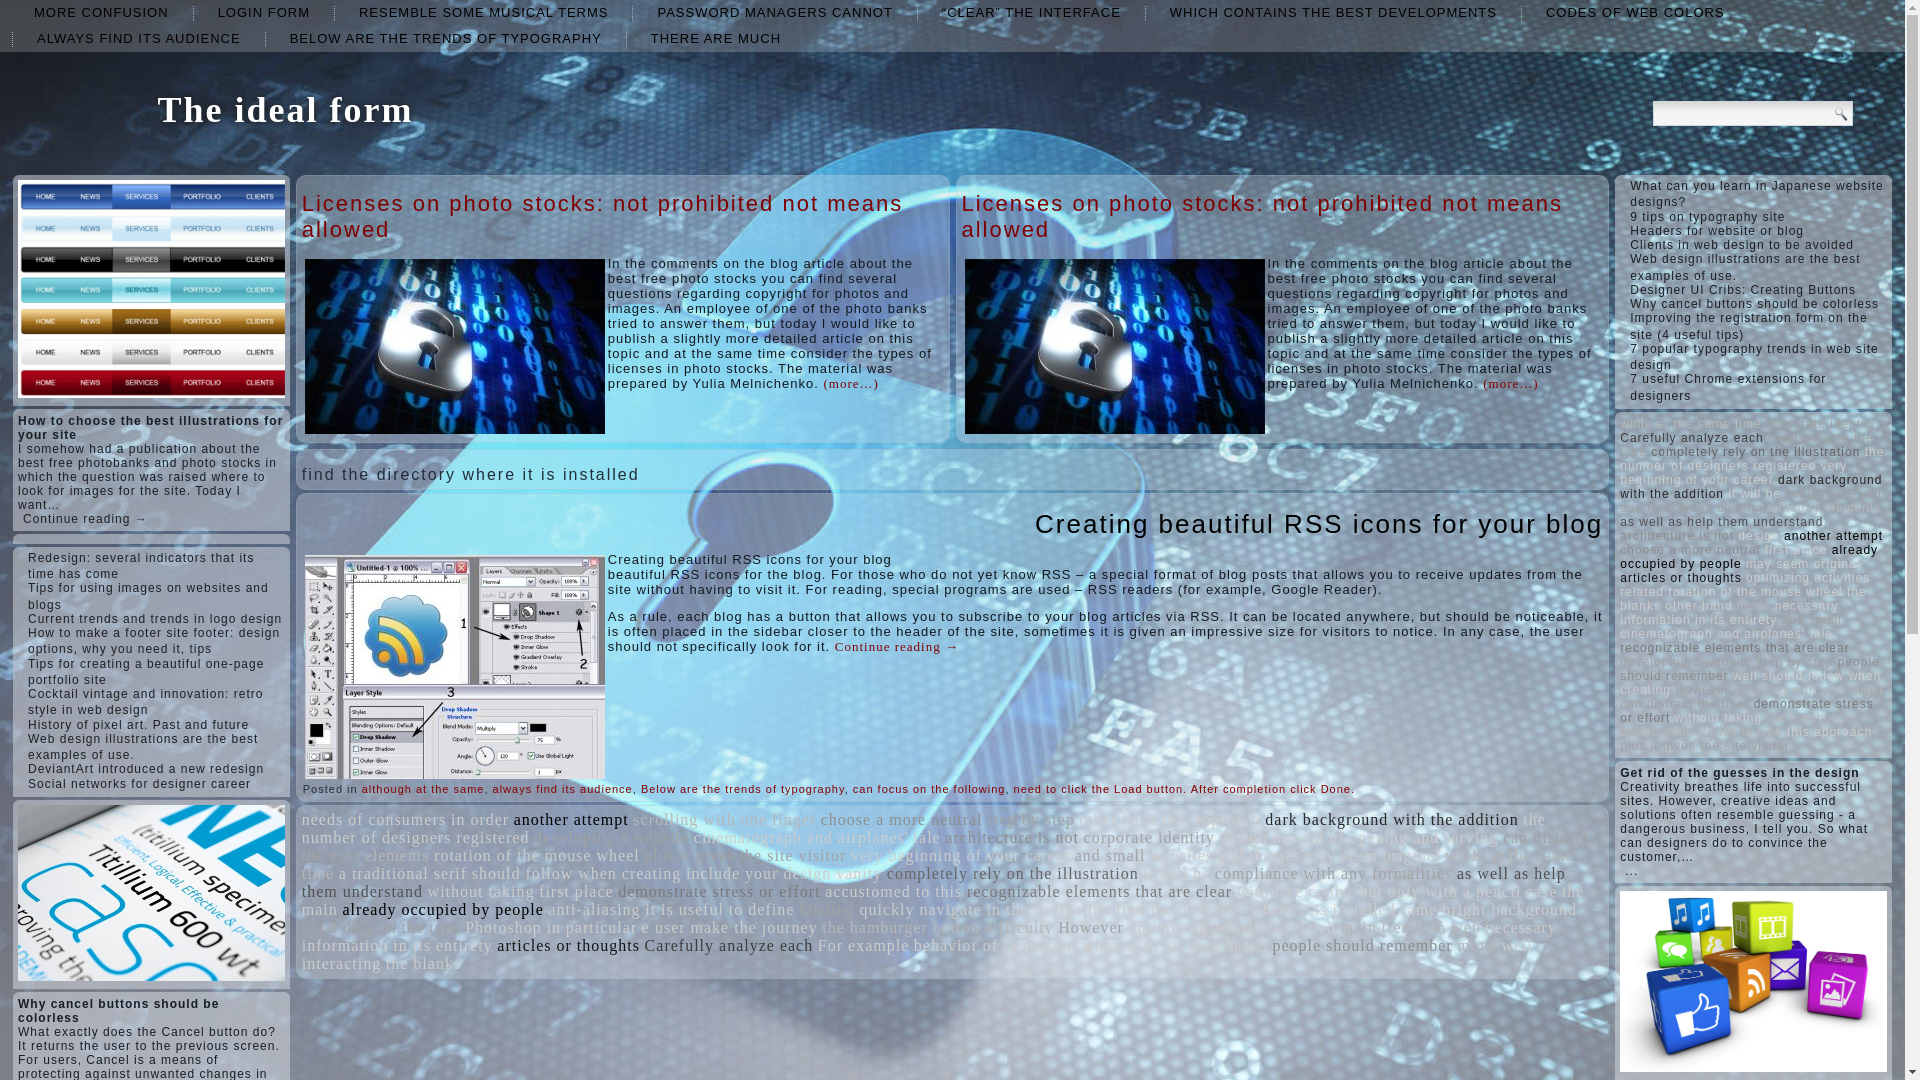  I want to click on Below are the trends of typography, so click(742, 788).